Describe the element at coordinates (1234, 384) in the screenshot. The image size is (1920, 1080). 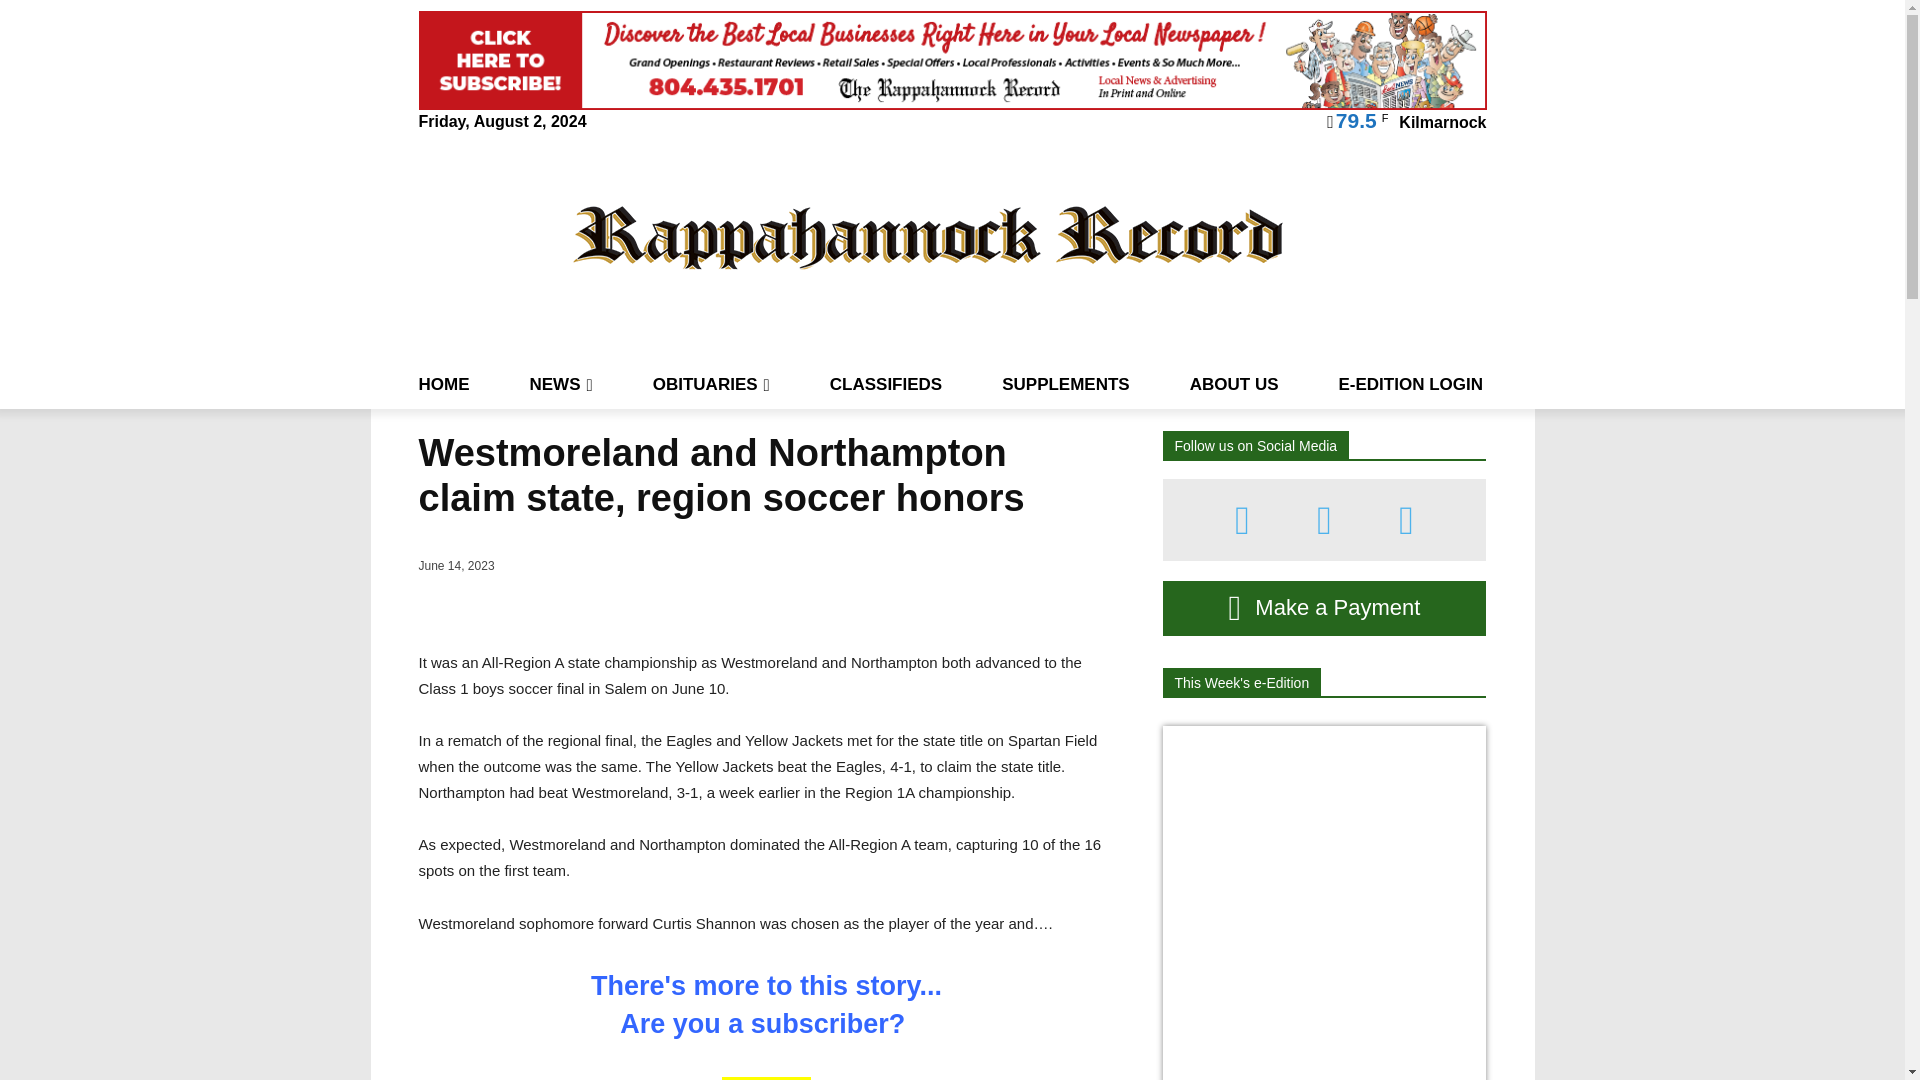
I see `ABOUT US` at that location.